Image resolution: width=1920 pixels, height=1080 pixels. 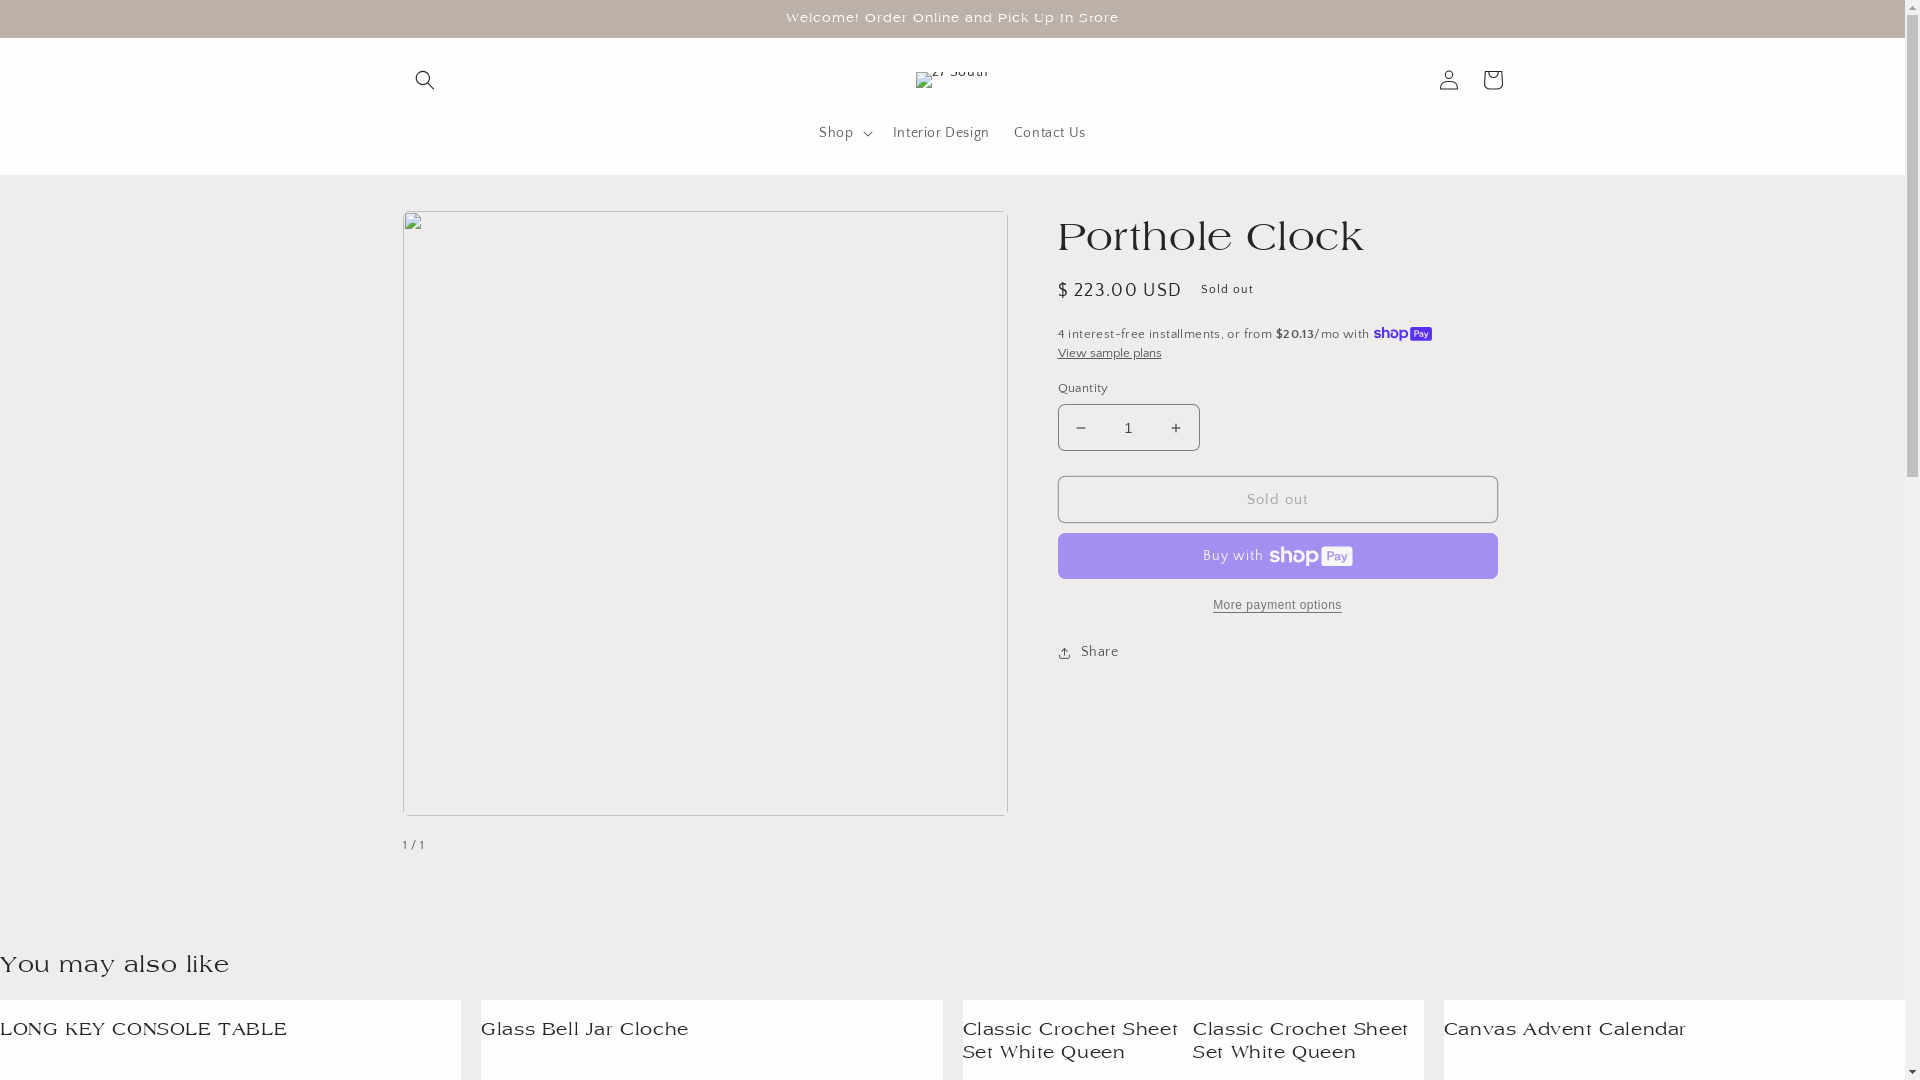 What do you see at coordinates (1448, 80) in the screenshot?
I see `Log in` at bounding box center [1448, 80].